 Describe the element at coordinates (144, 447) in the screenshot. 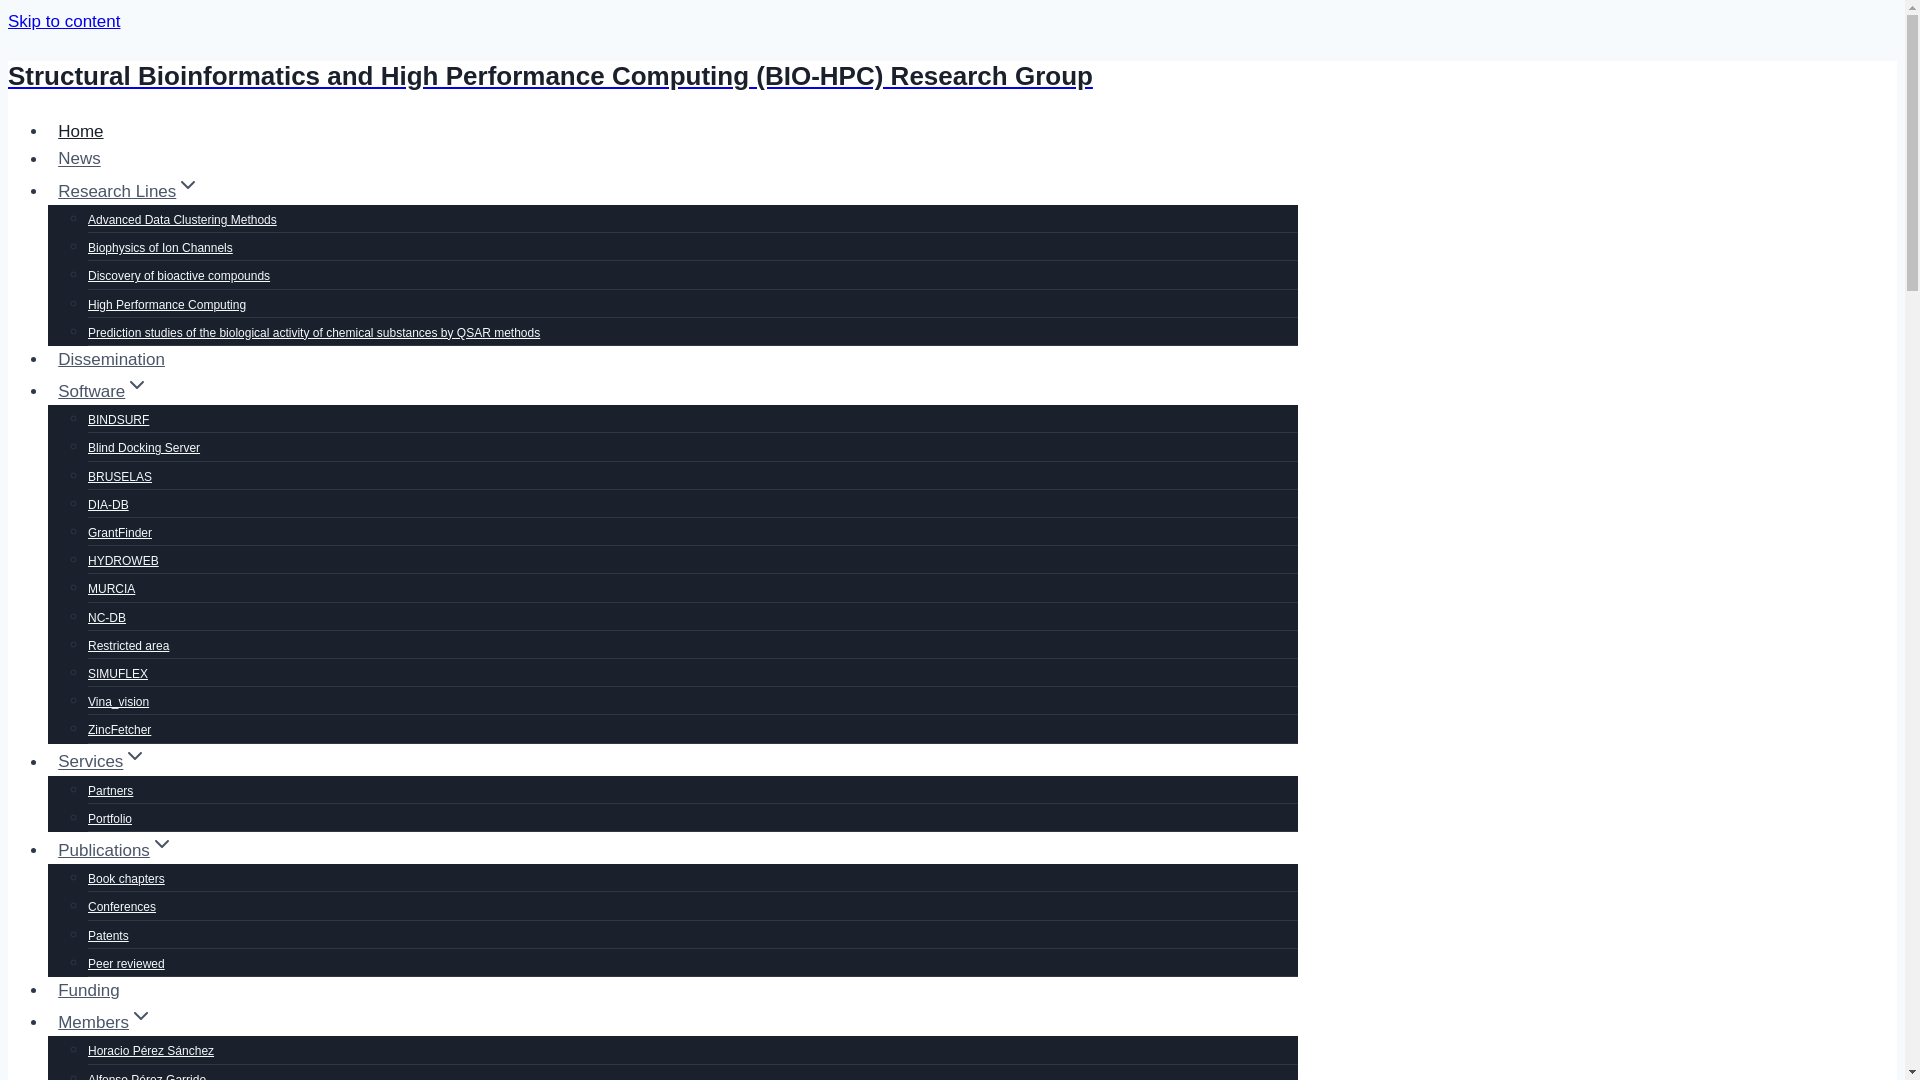

I see `Blind Docking Server` at that location.